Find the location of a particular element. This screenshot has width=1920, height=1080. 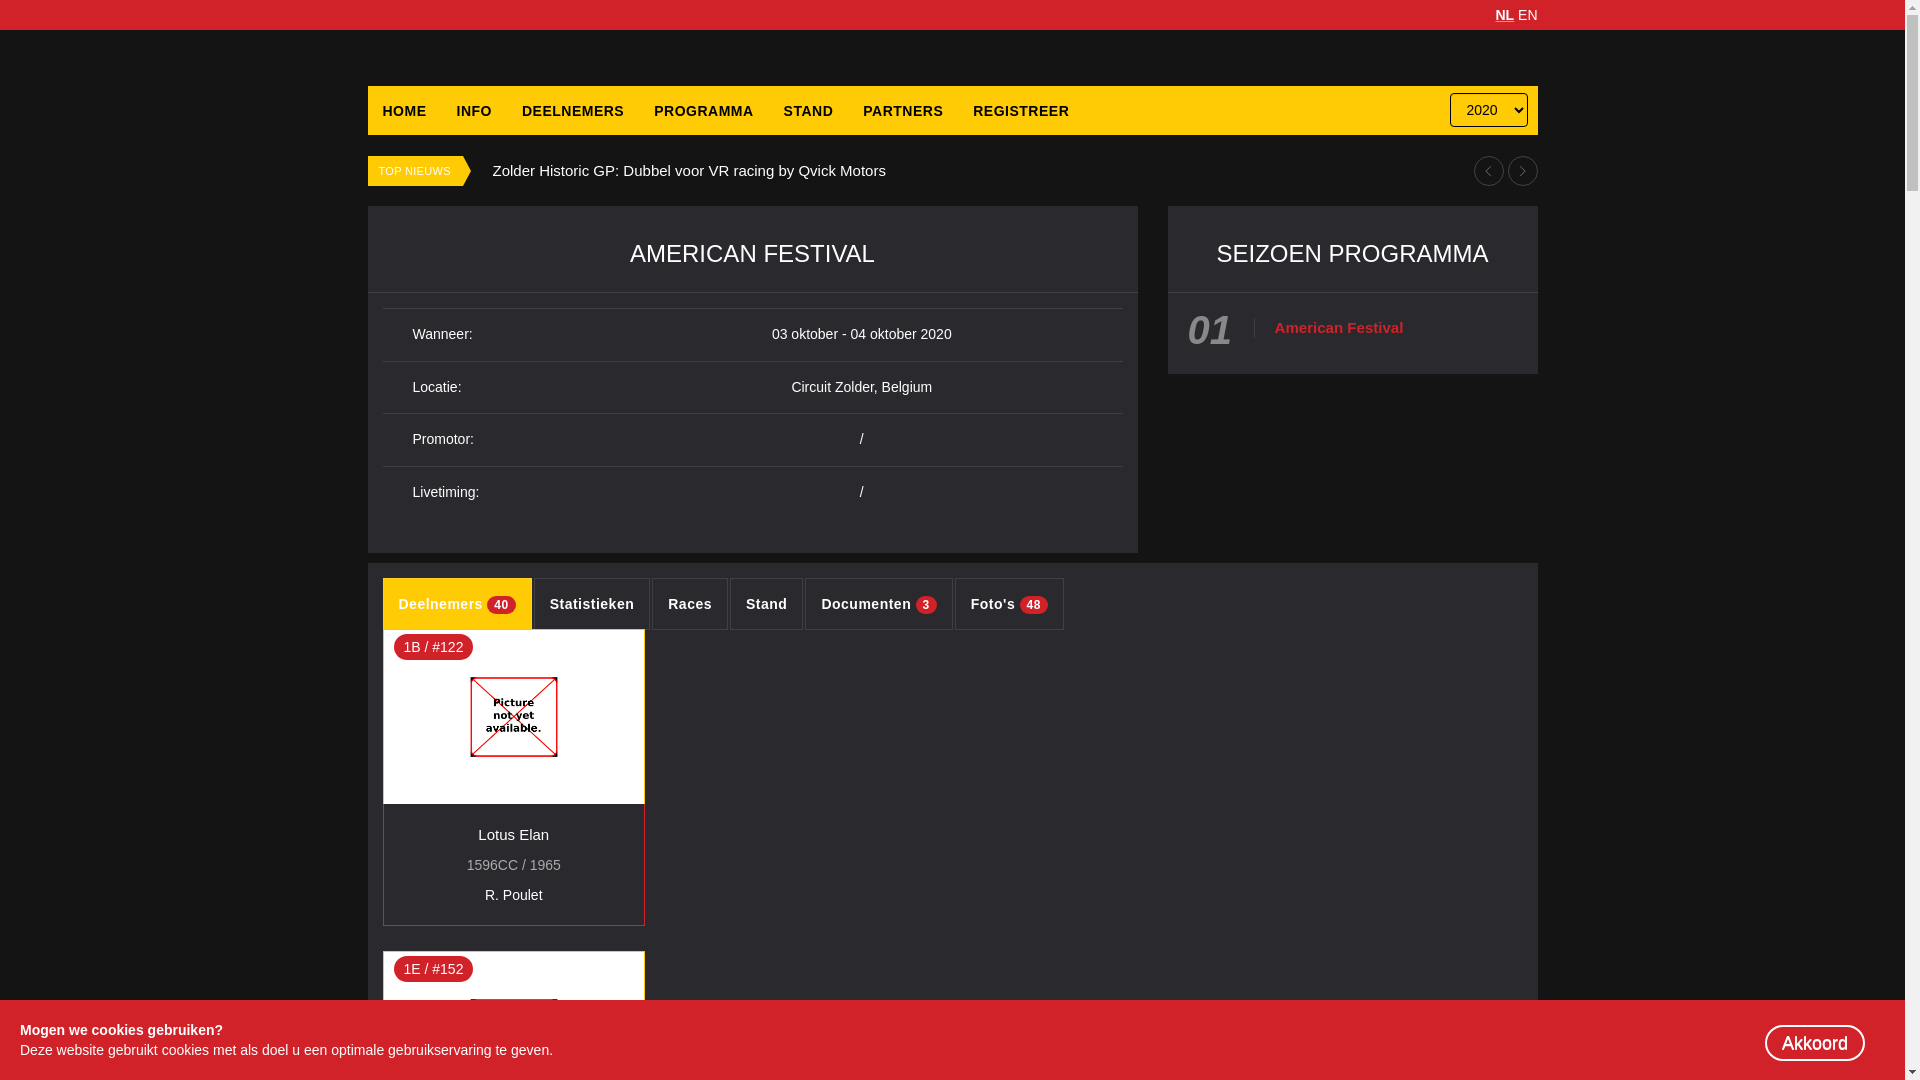

Akkoord is located at coordinates (1815, 1043).